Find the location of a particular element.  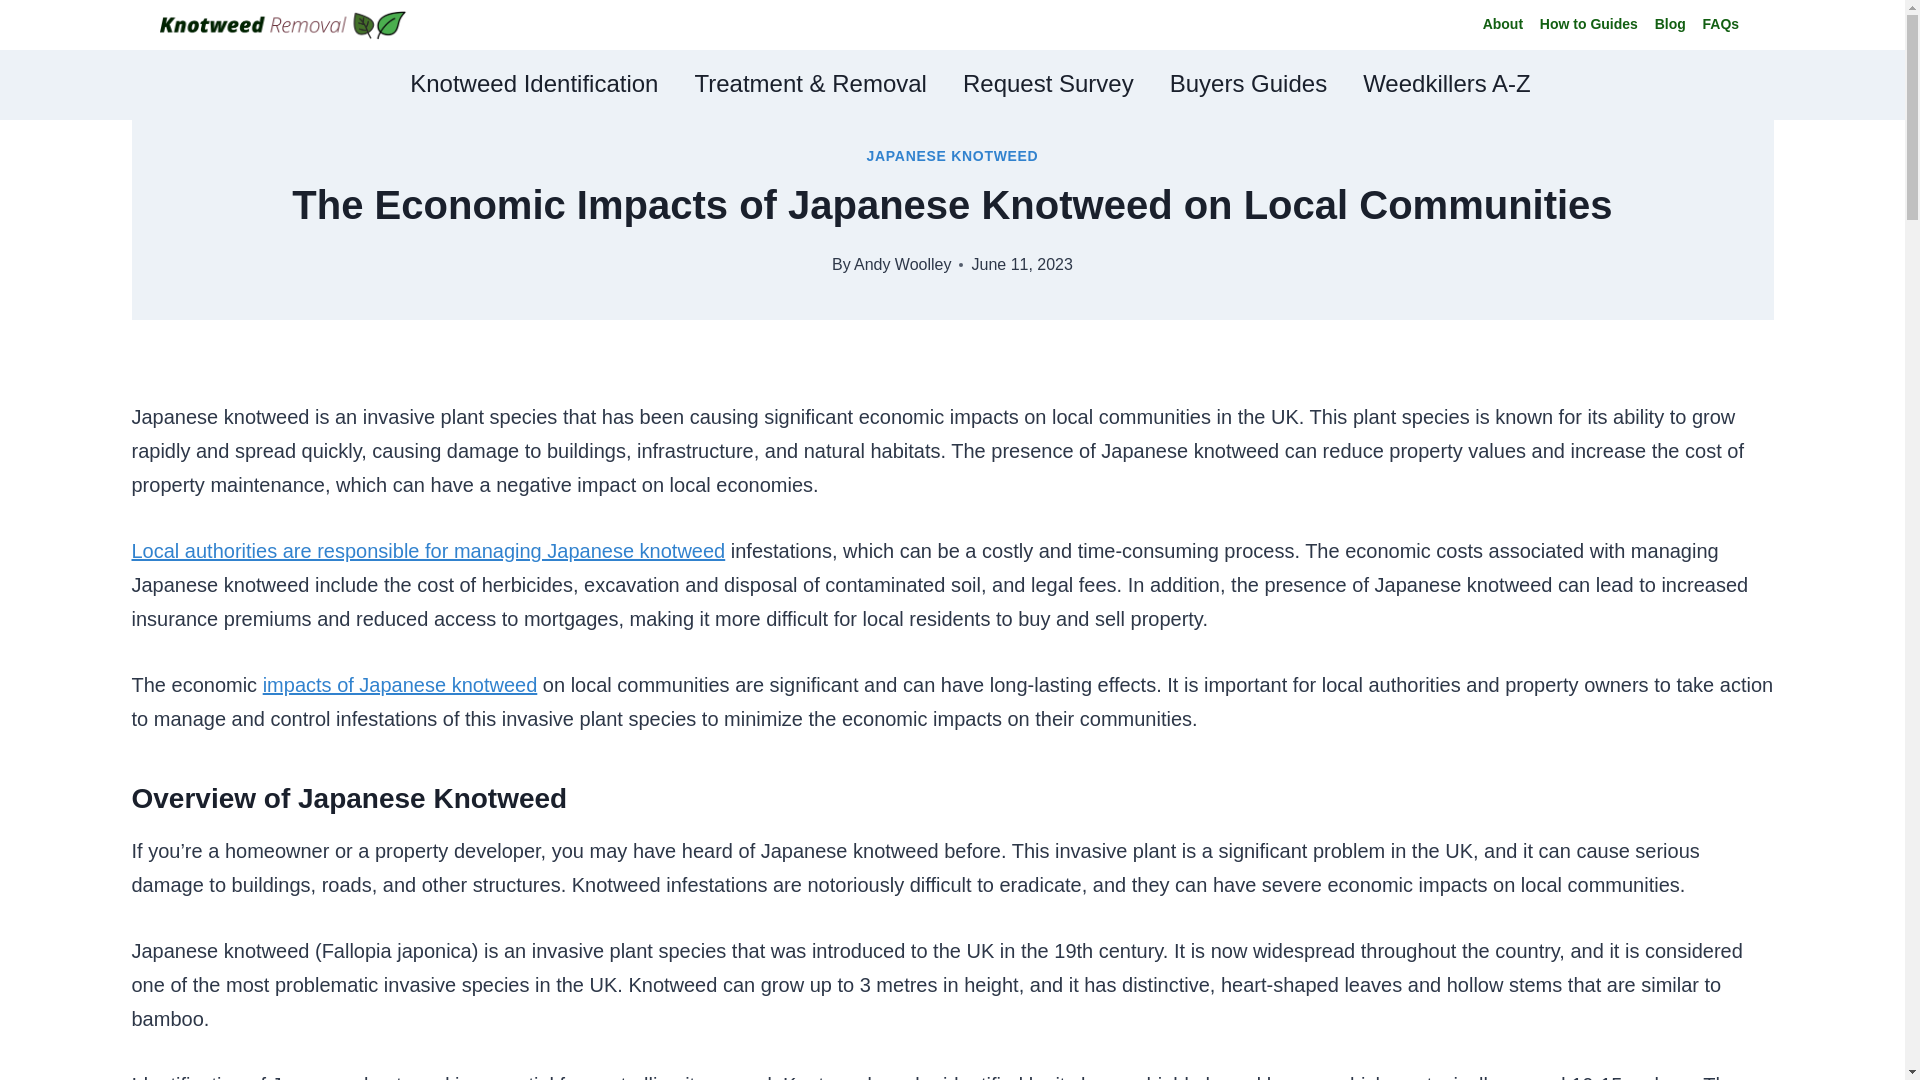

Buyers Guides is located at coordinates (1248, 84).